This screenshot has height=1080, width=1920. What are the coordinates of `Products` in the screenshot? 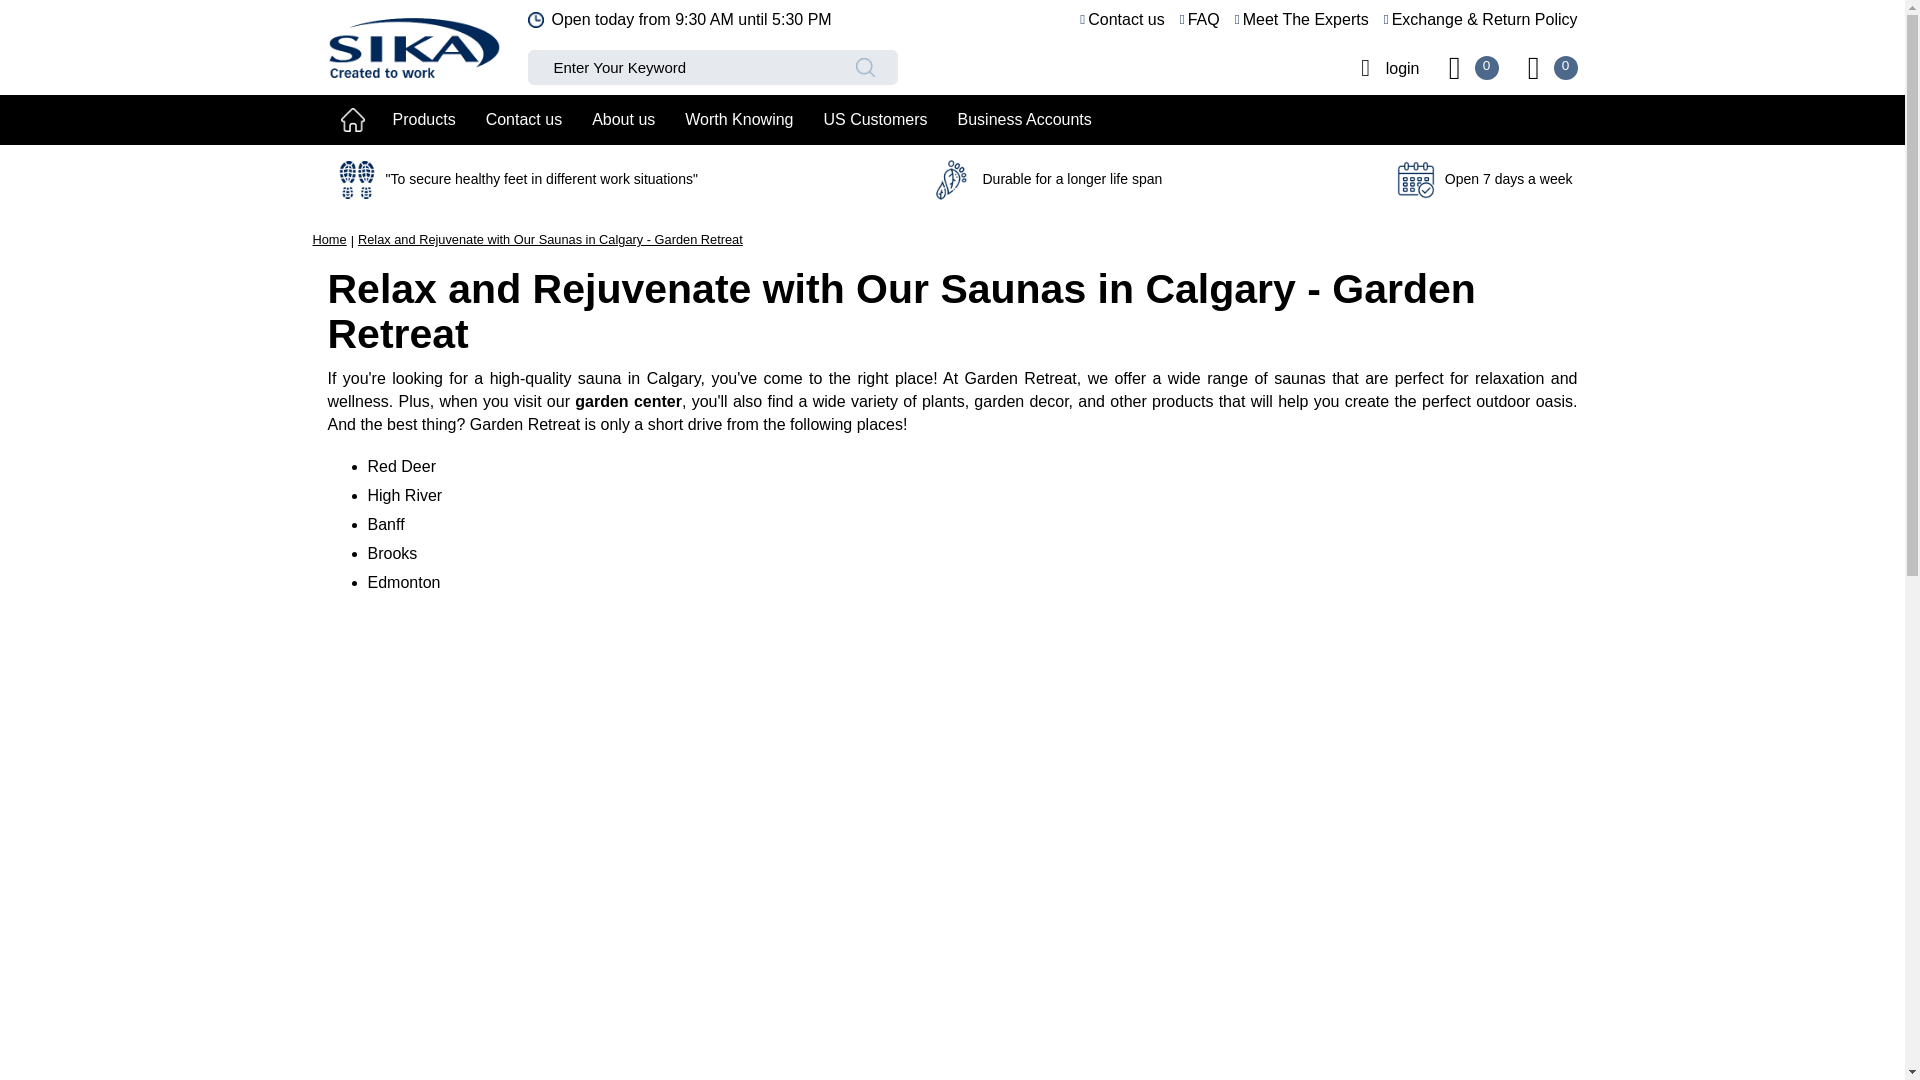 It's located at (424, 120).